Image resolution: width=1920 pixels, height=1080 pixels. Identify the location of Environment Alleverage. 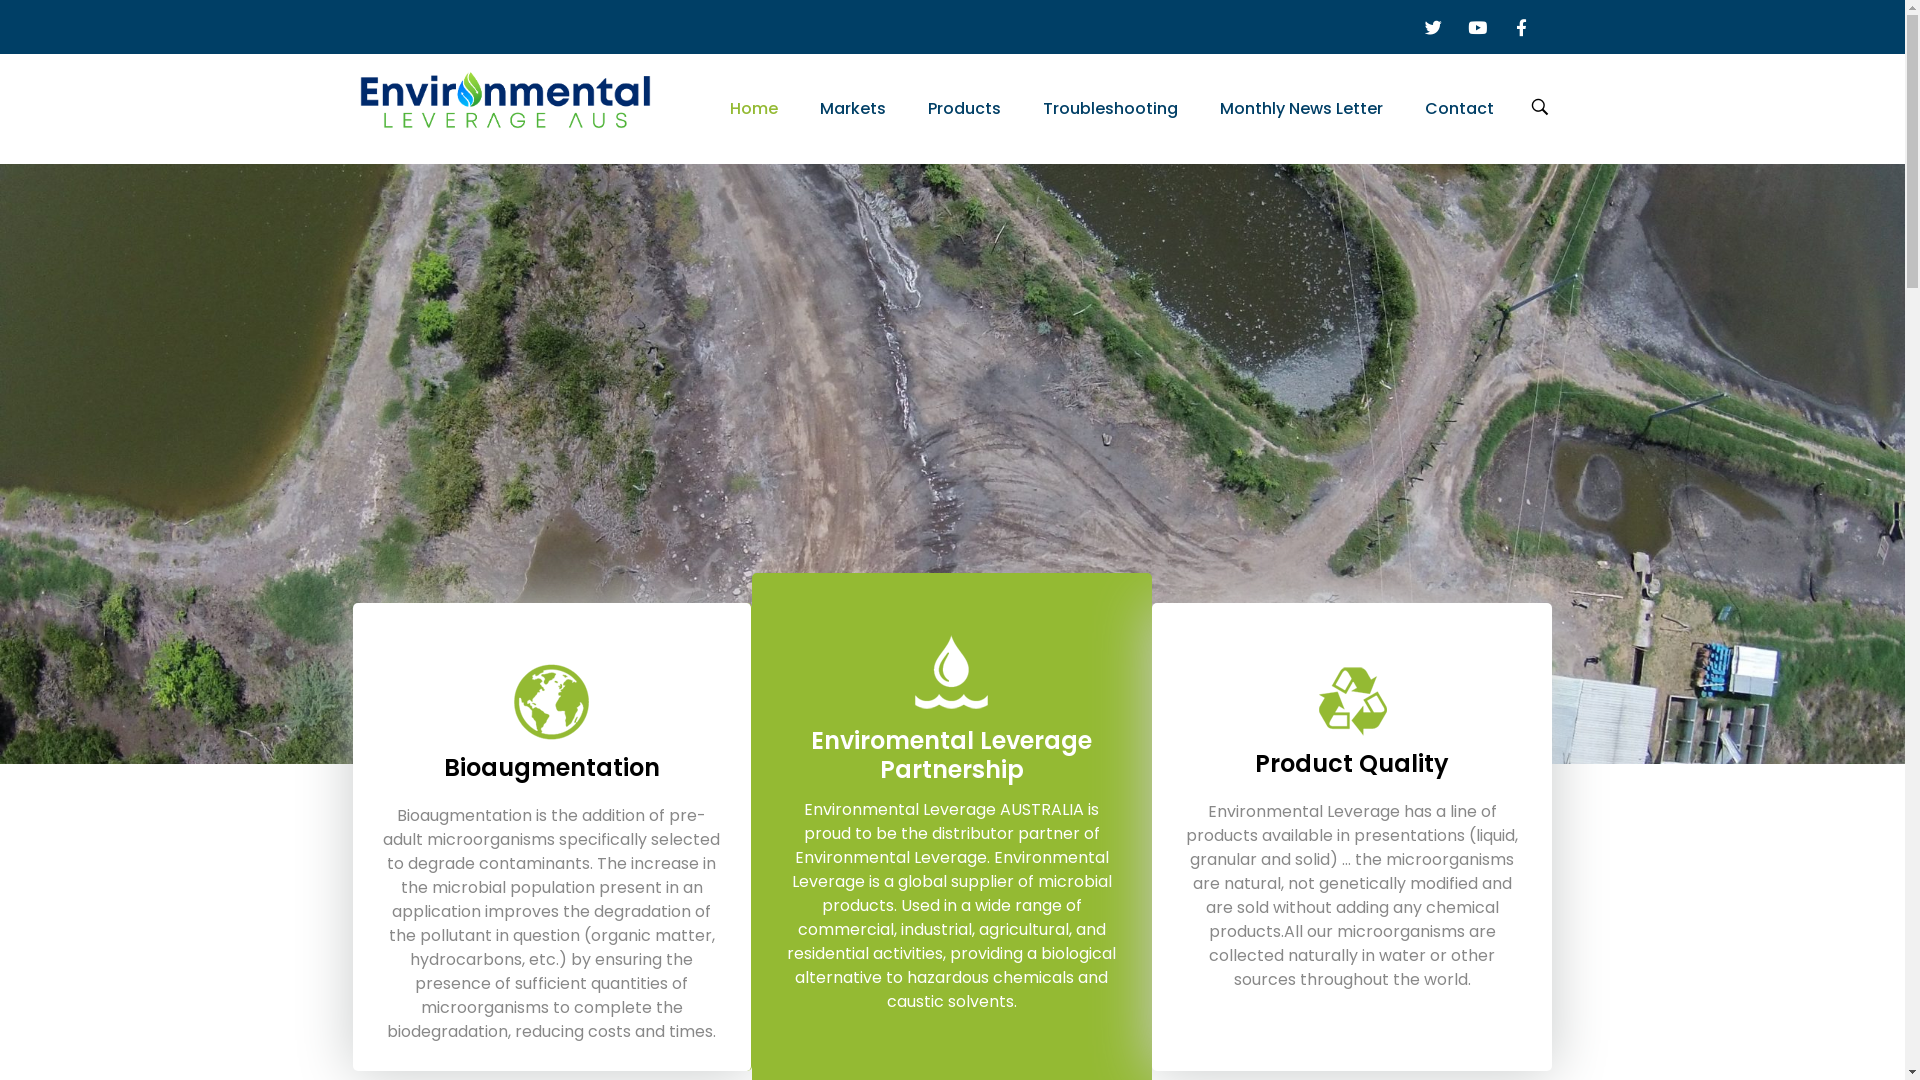
(489, 158).